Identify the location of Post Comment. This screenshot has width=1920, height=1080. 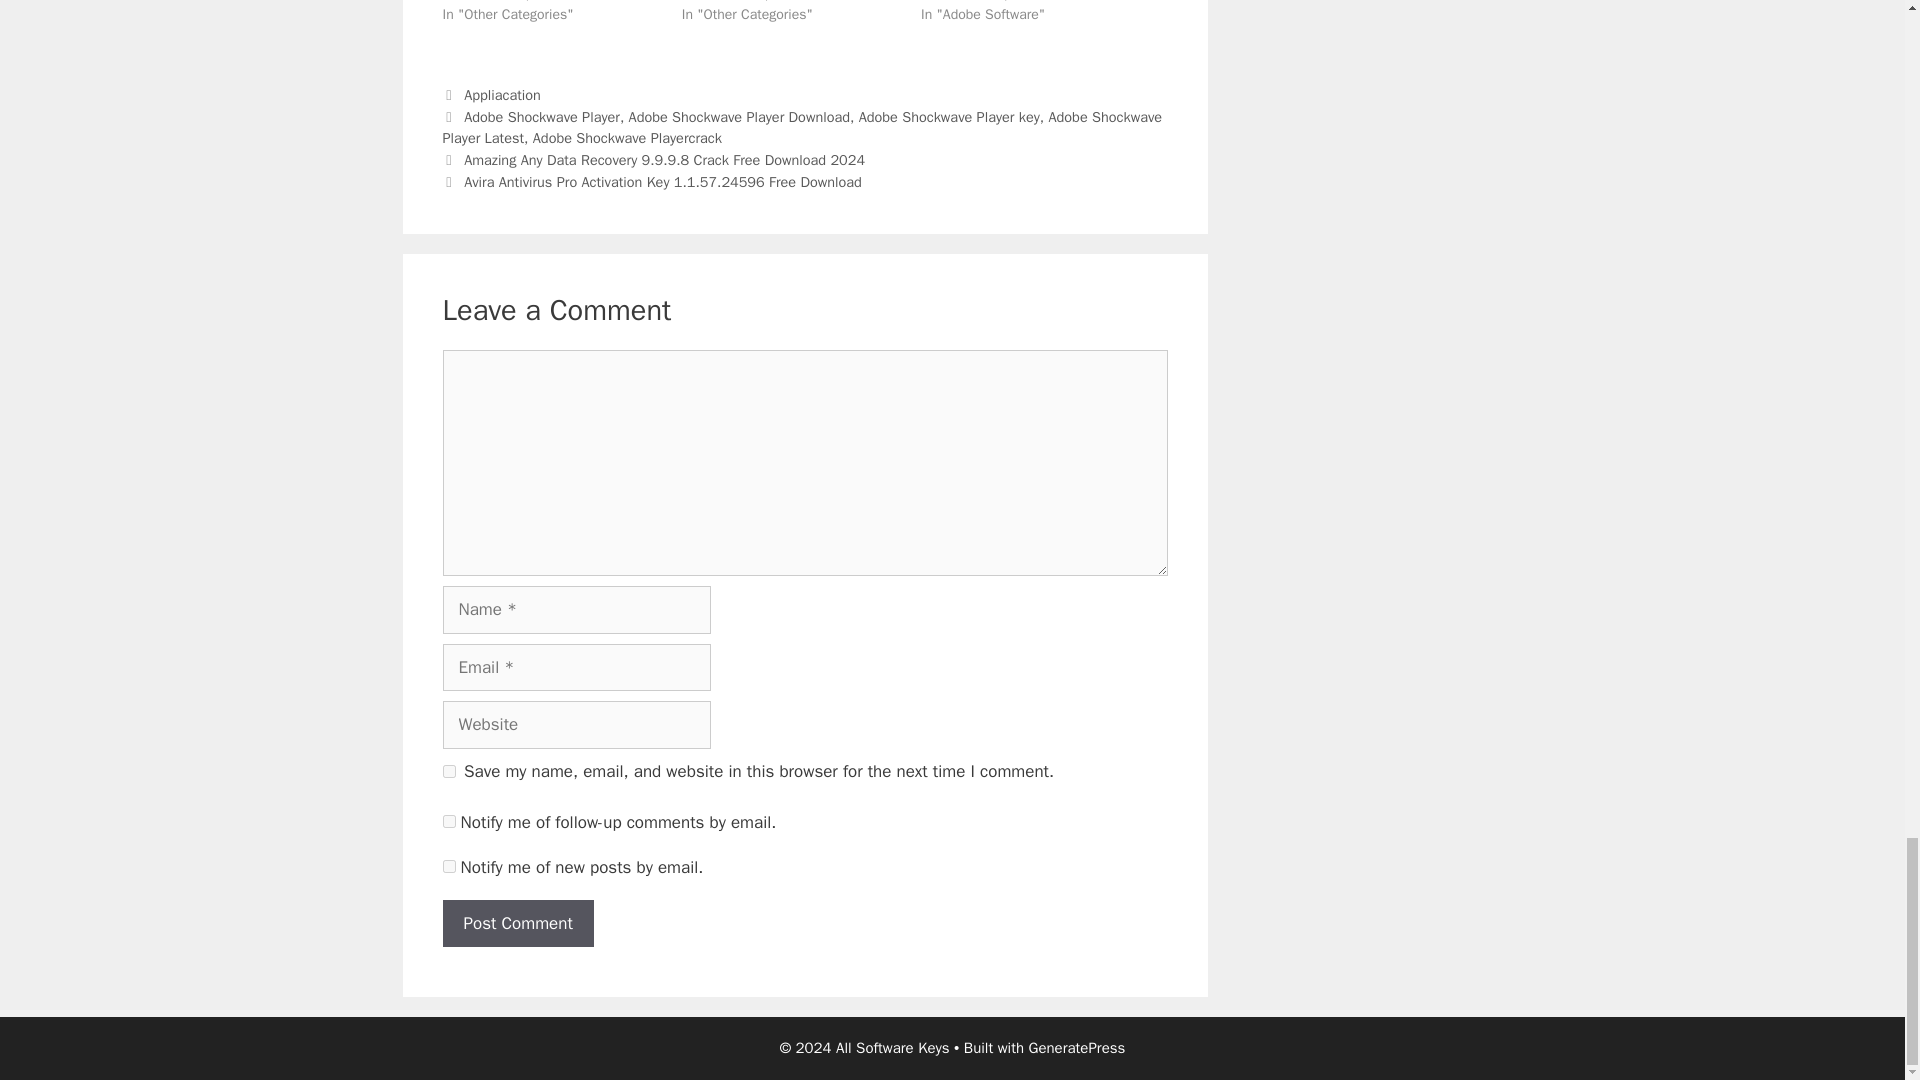
(517, 924).